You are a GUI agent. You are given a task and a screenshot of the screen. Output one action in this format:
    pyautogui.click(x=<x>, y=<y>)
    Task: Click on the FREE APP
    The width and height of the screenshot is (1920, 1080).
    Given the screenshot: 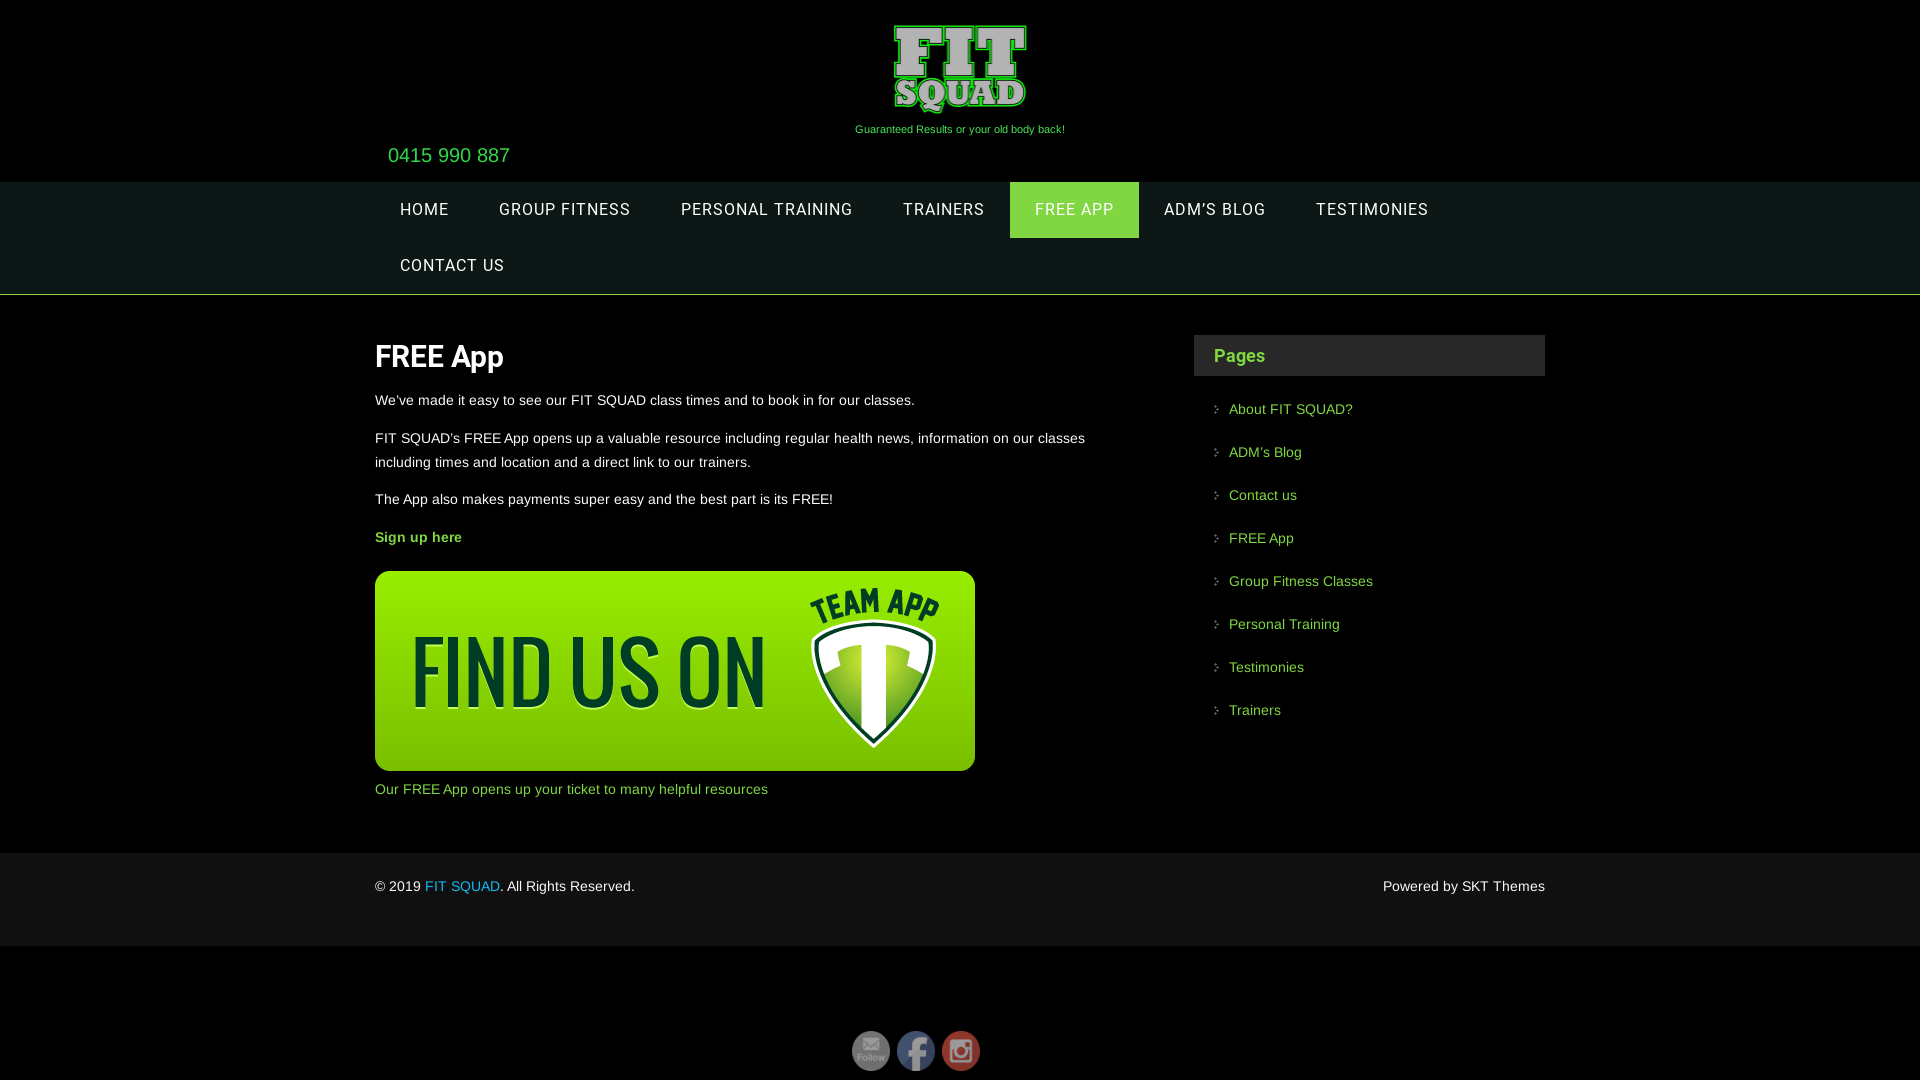 What is the action you would take?
    pyautogui.click(x=1074, y=210)
    